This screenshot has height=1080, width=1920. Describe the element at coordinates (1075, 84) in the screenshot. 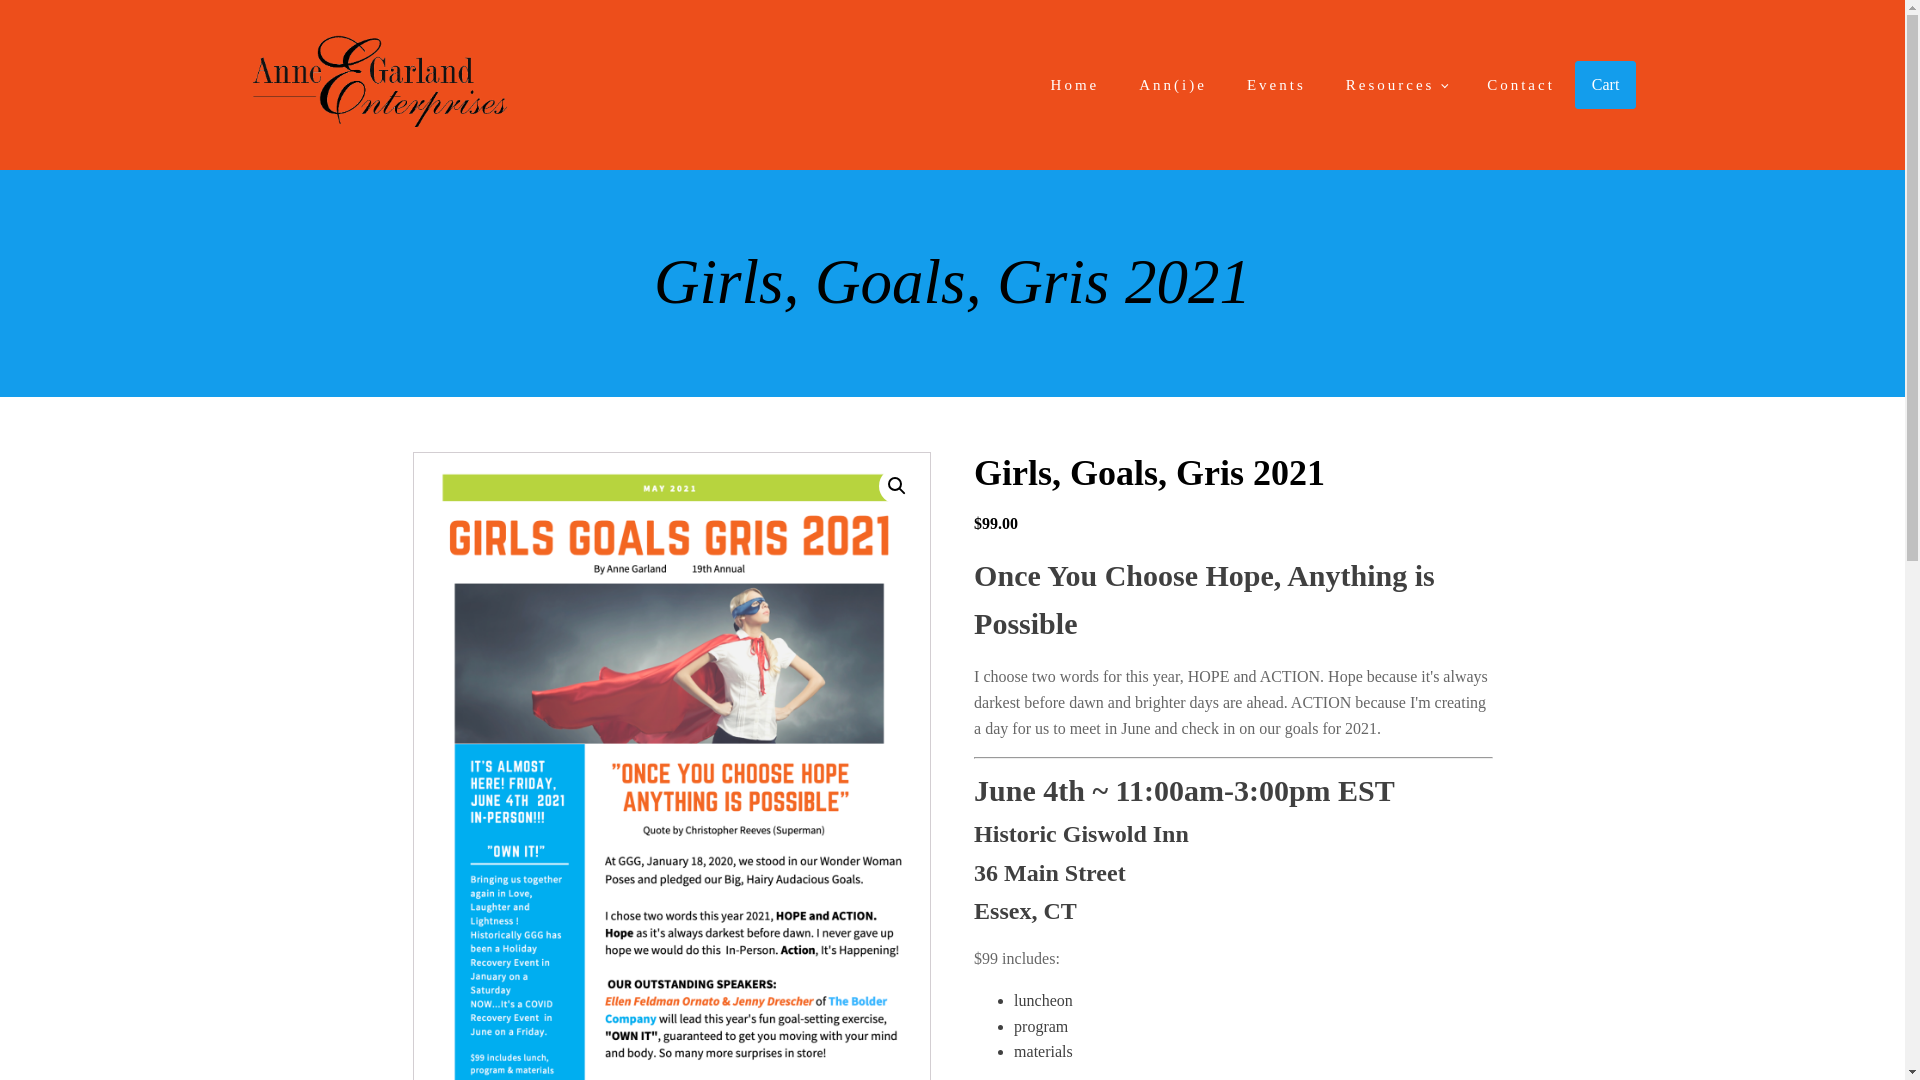

I see `Home` at that location.